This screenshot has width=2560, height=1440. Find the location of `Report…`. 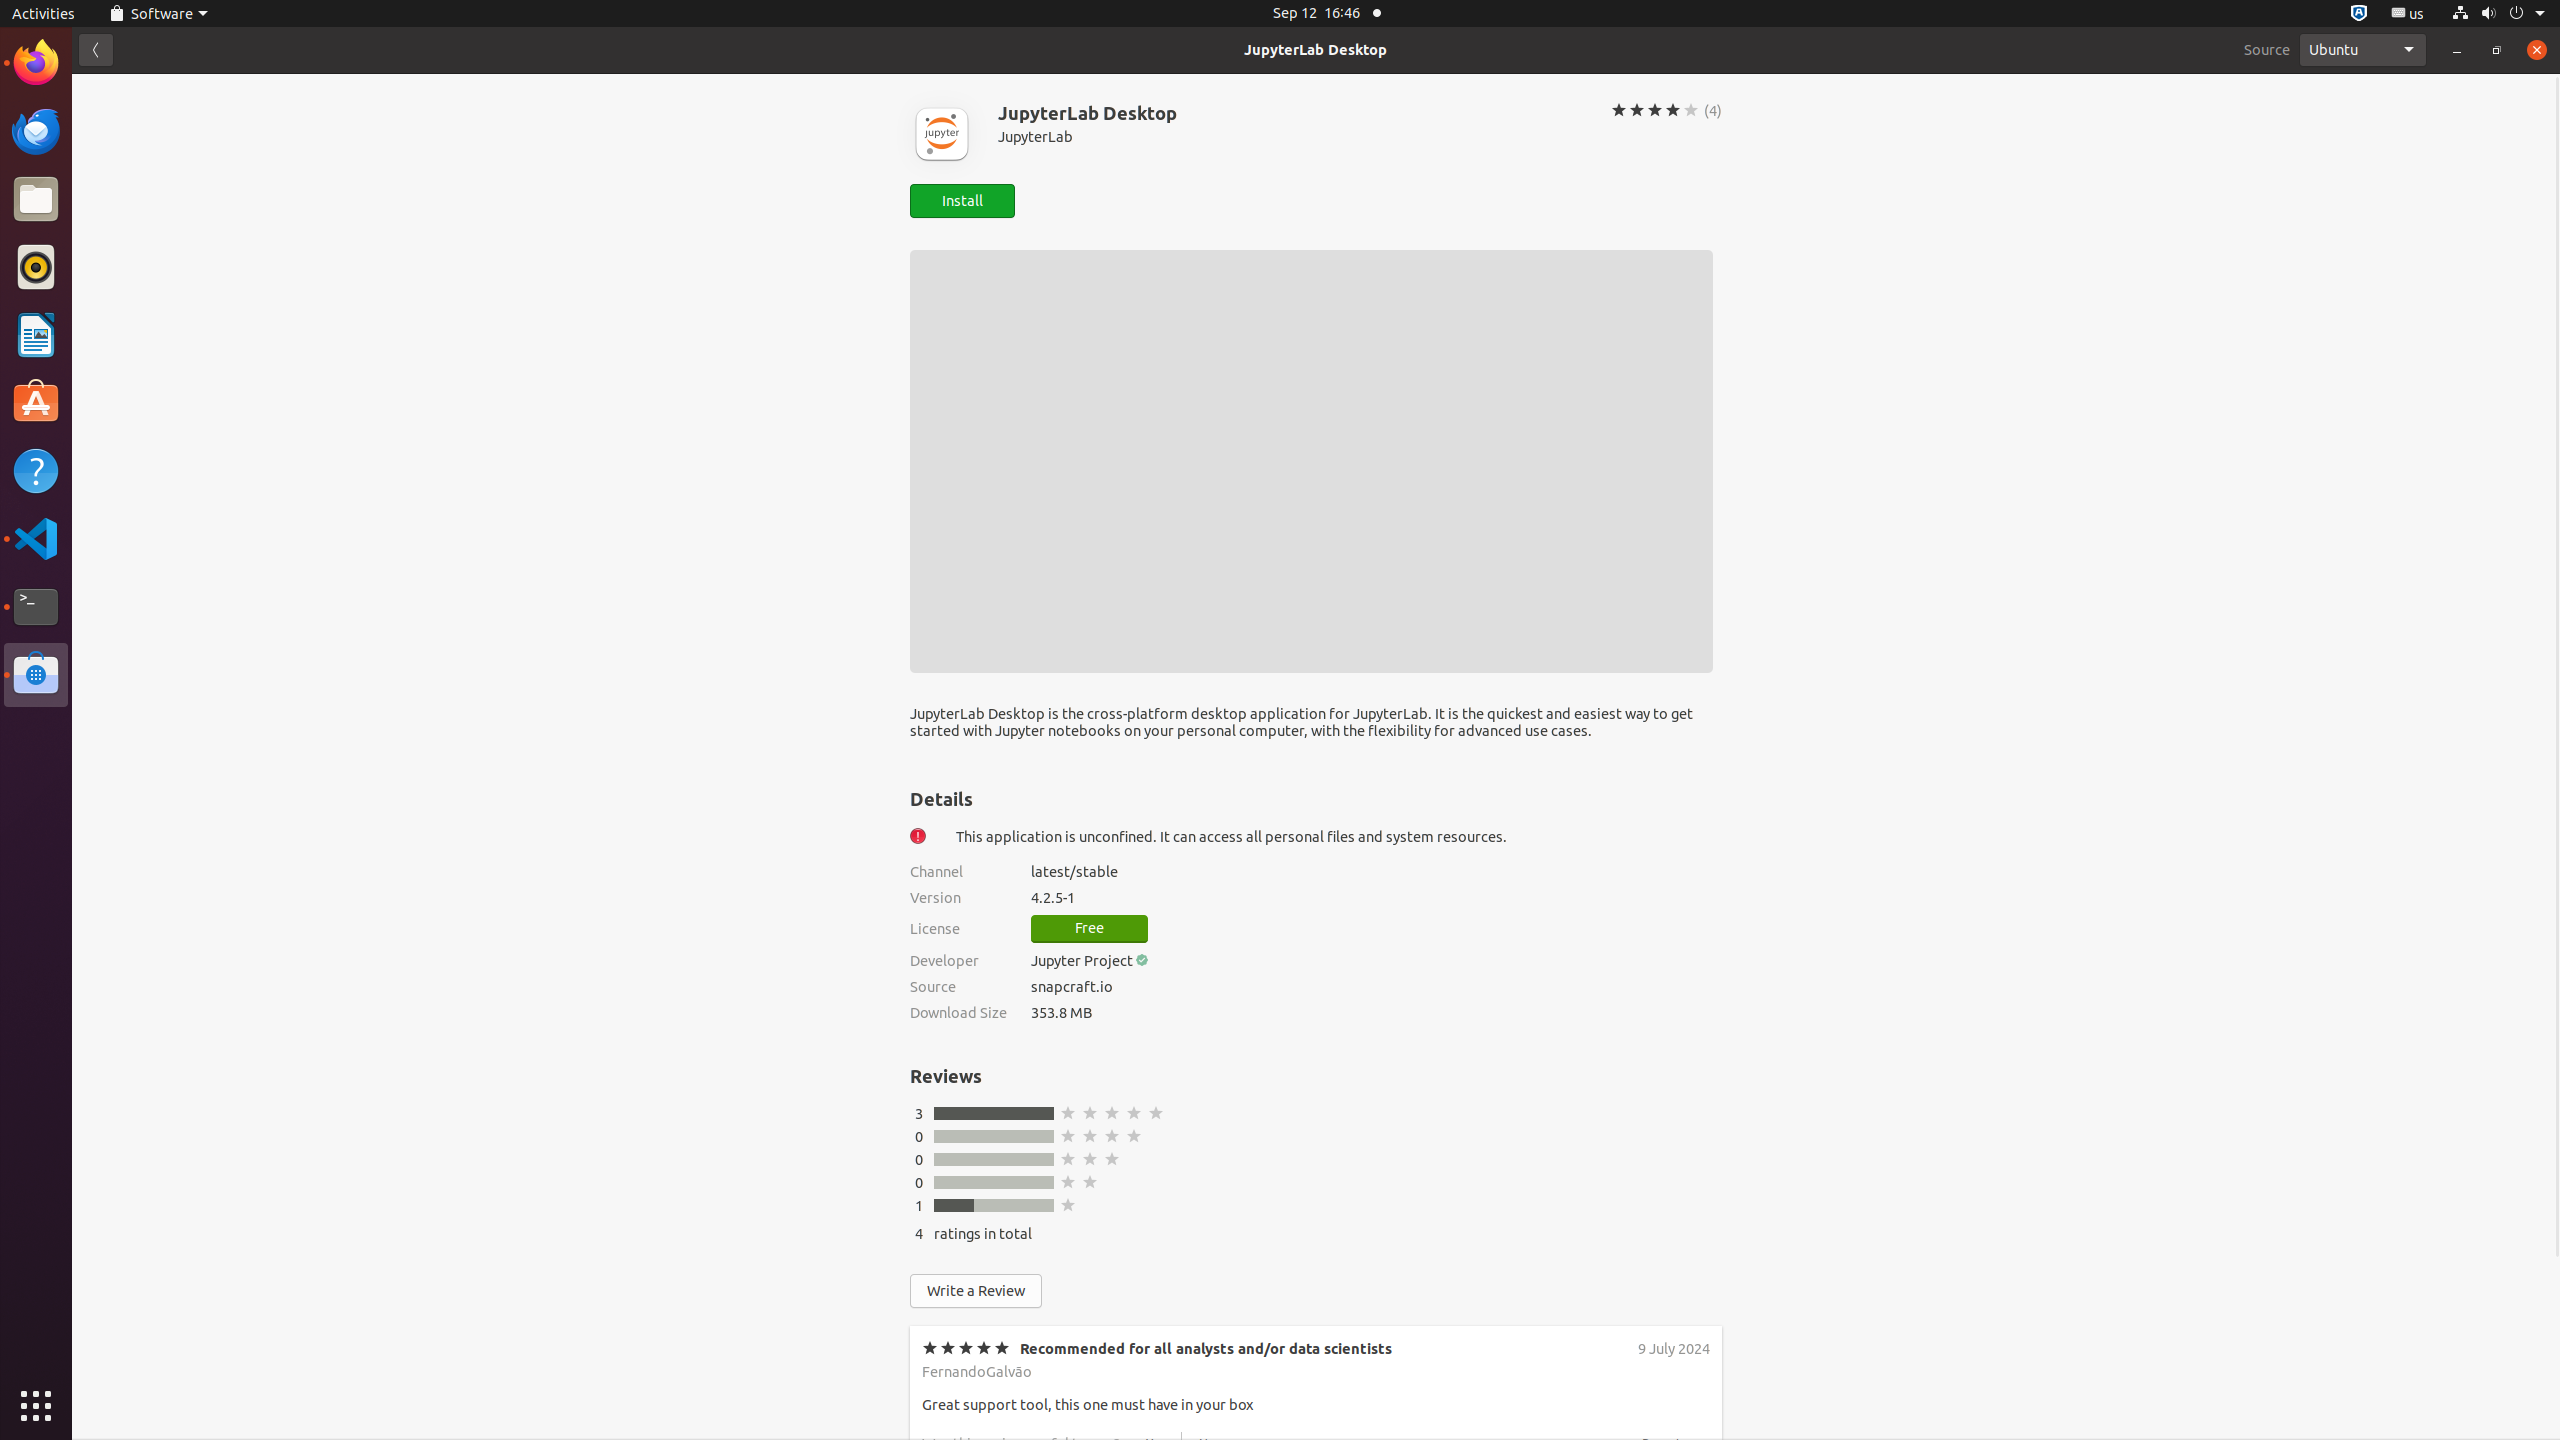

Report… is located at coordinates (1668, 1595).